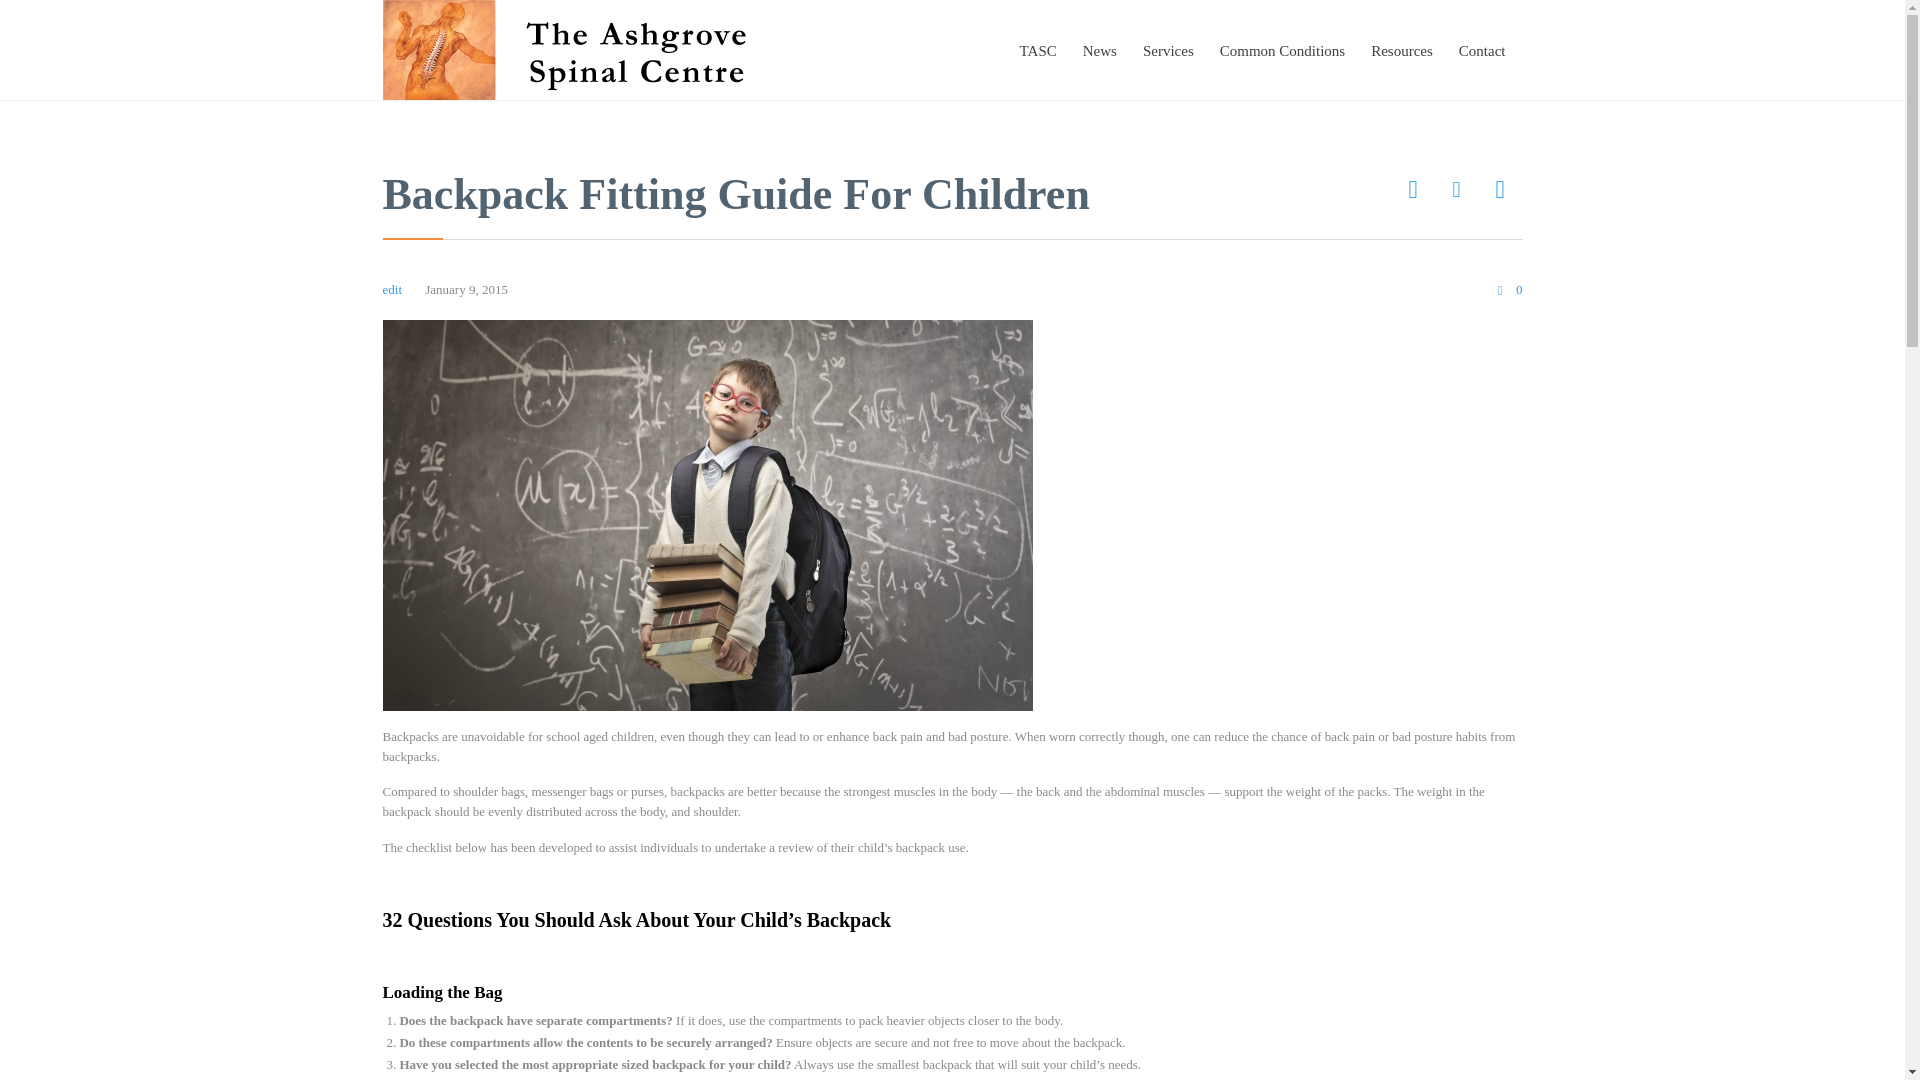  What do you see at coordinates (1099, 50) in the screenshot?
I see `News` at bounding box center [1099, 50].